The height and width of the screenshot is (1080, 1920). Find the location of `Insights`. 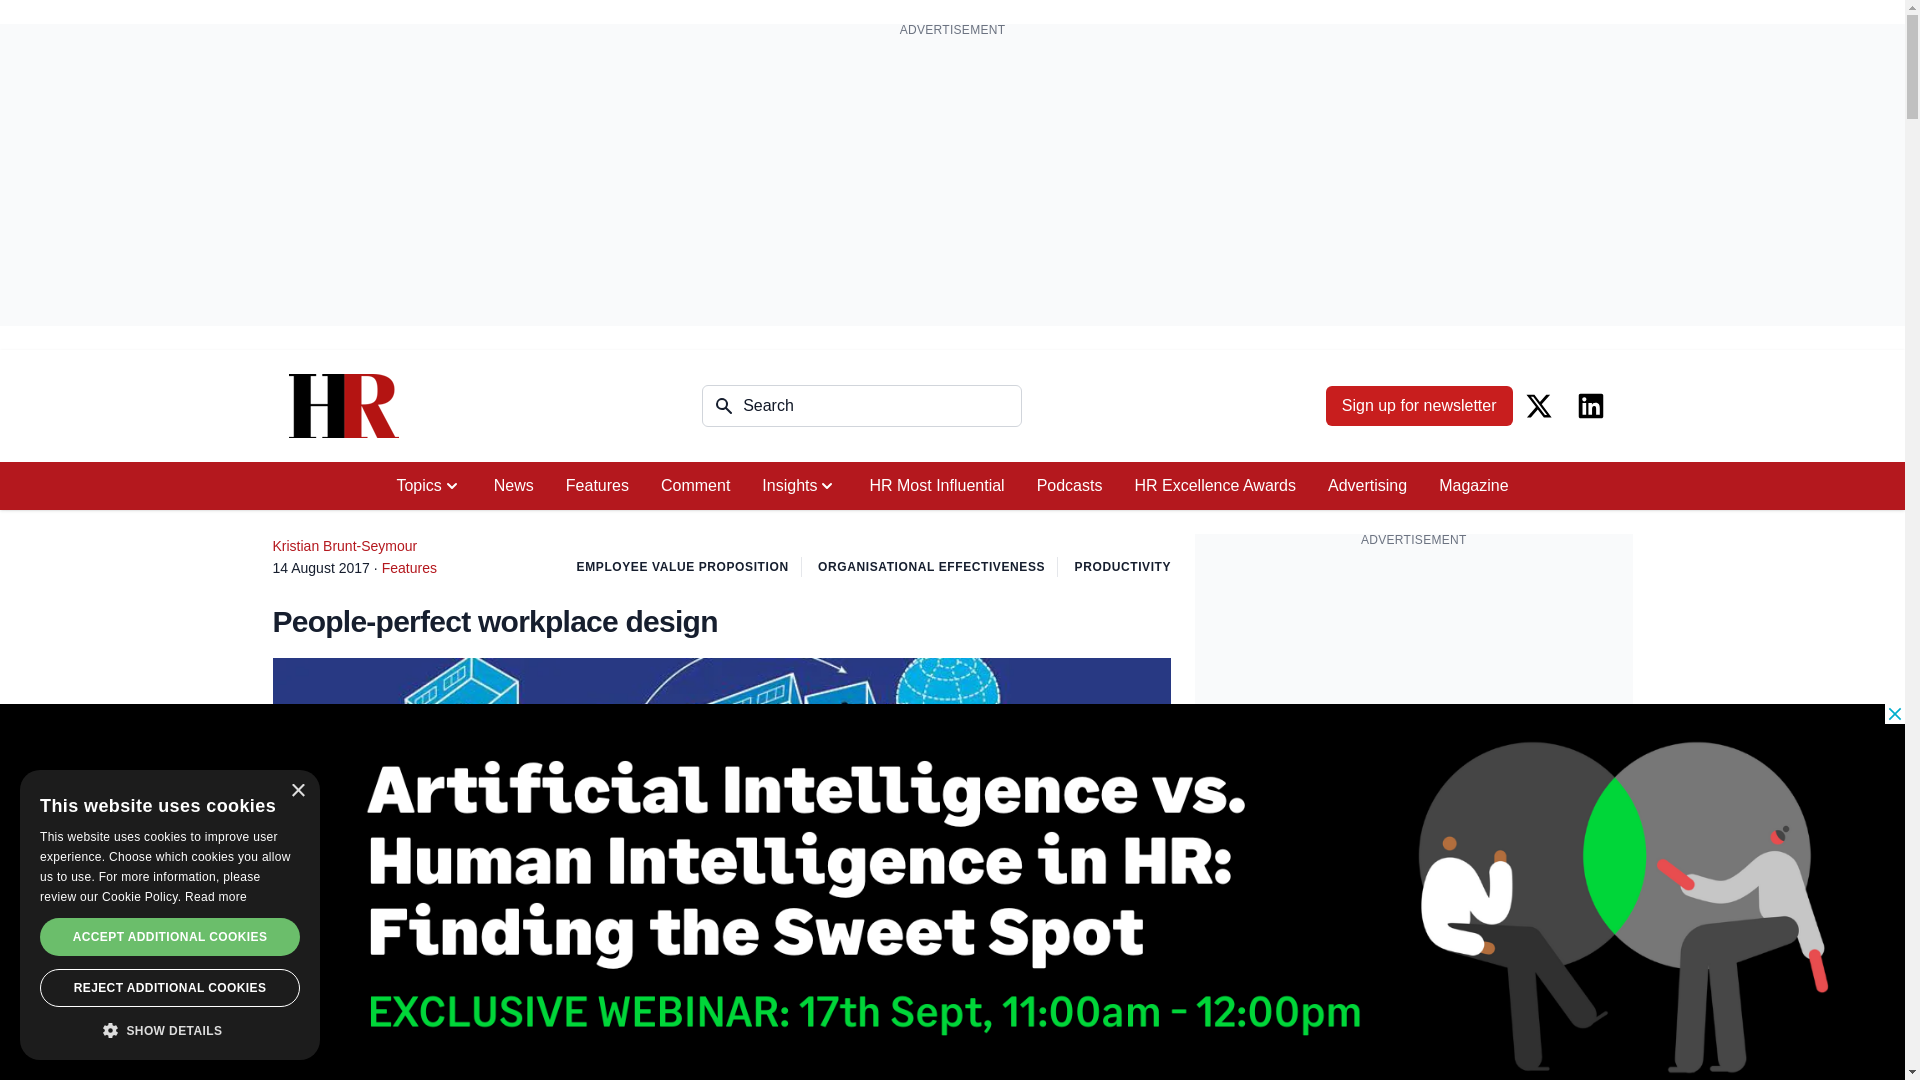

Insights is located at coordinates (799, 486).